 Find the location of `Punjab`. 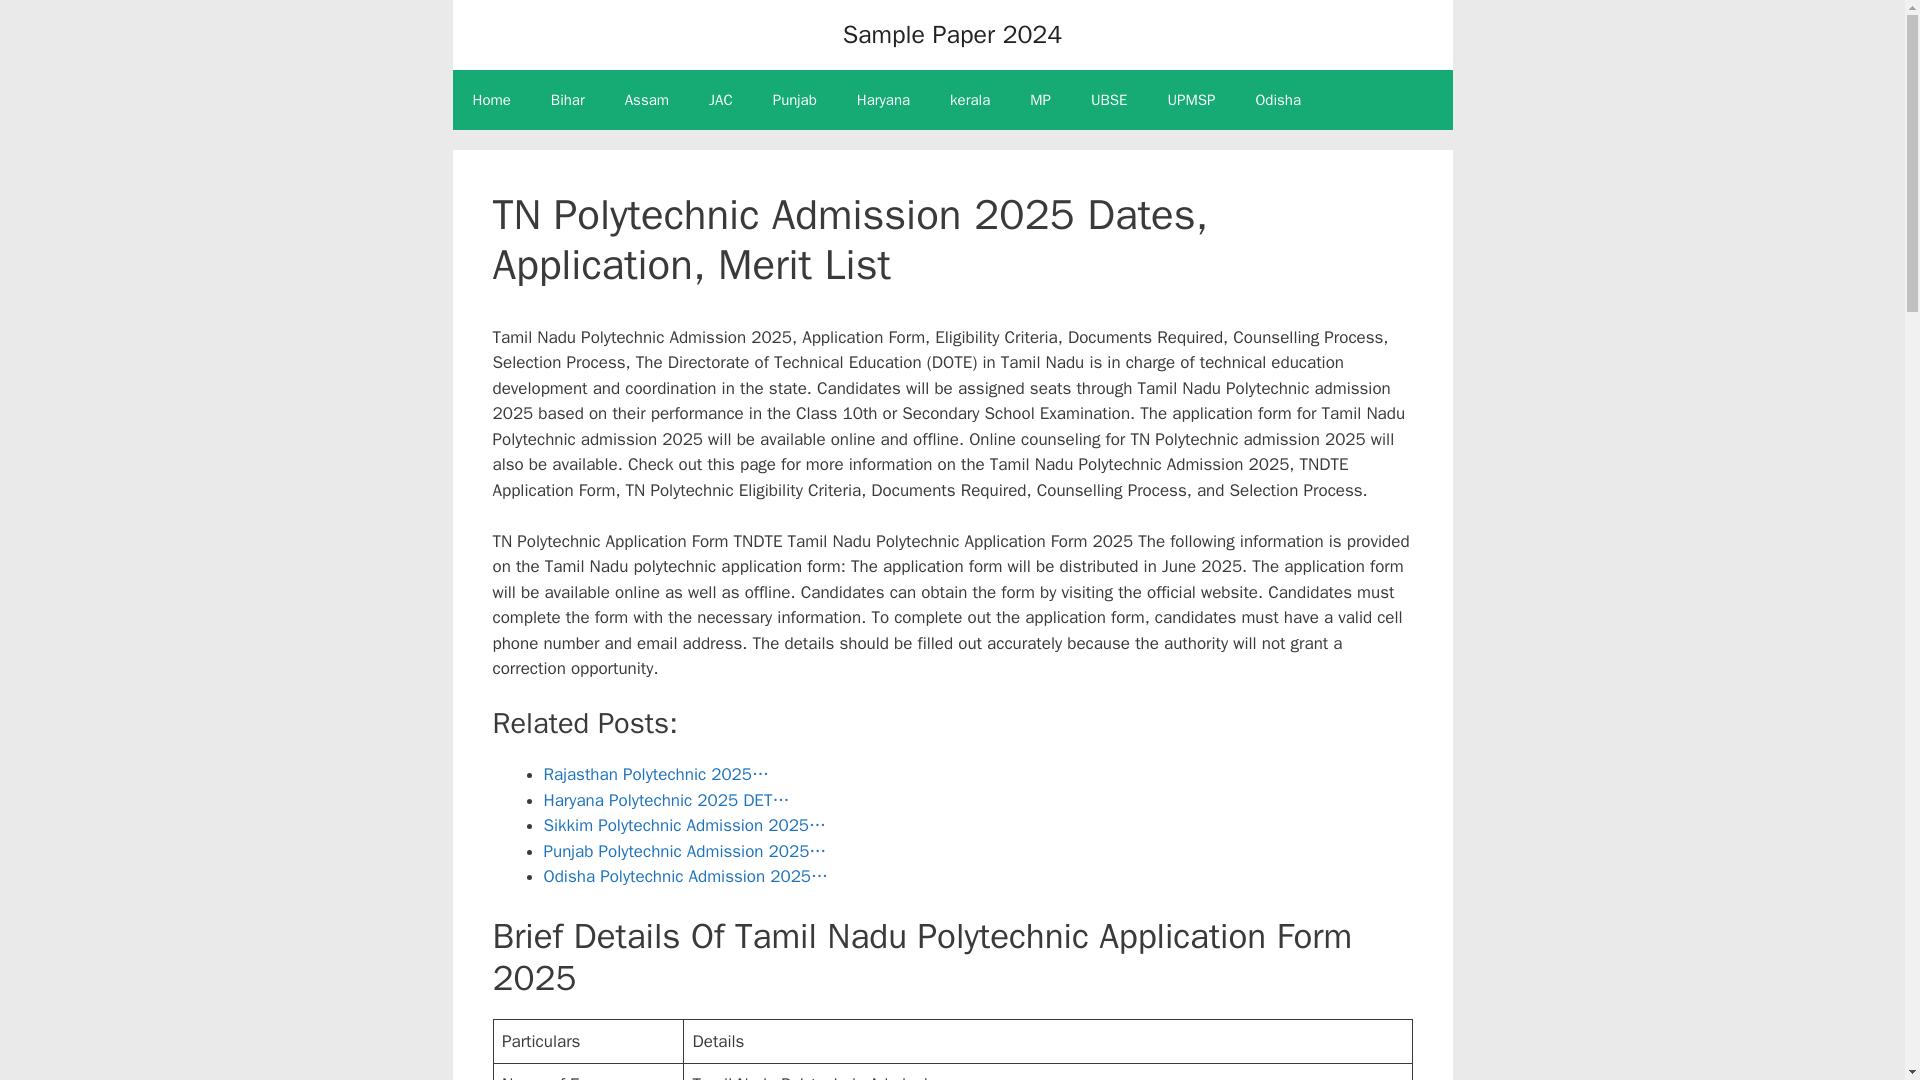

Punjab is located at coordinates (794, 100).